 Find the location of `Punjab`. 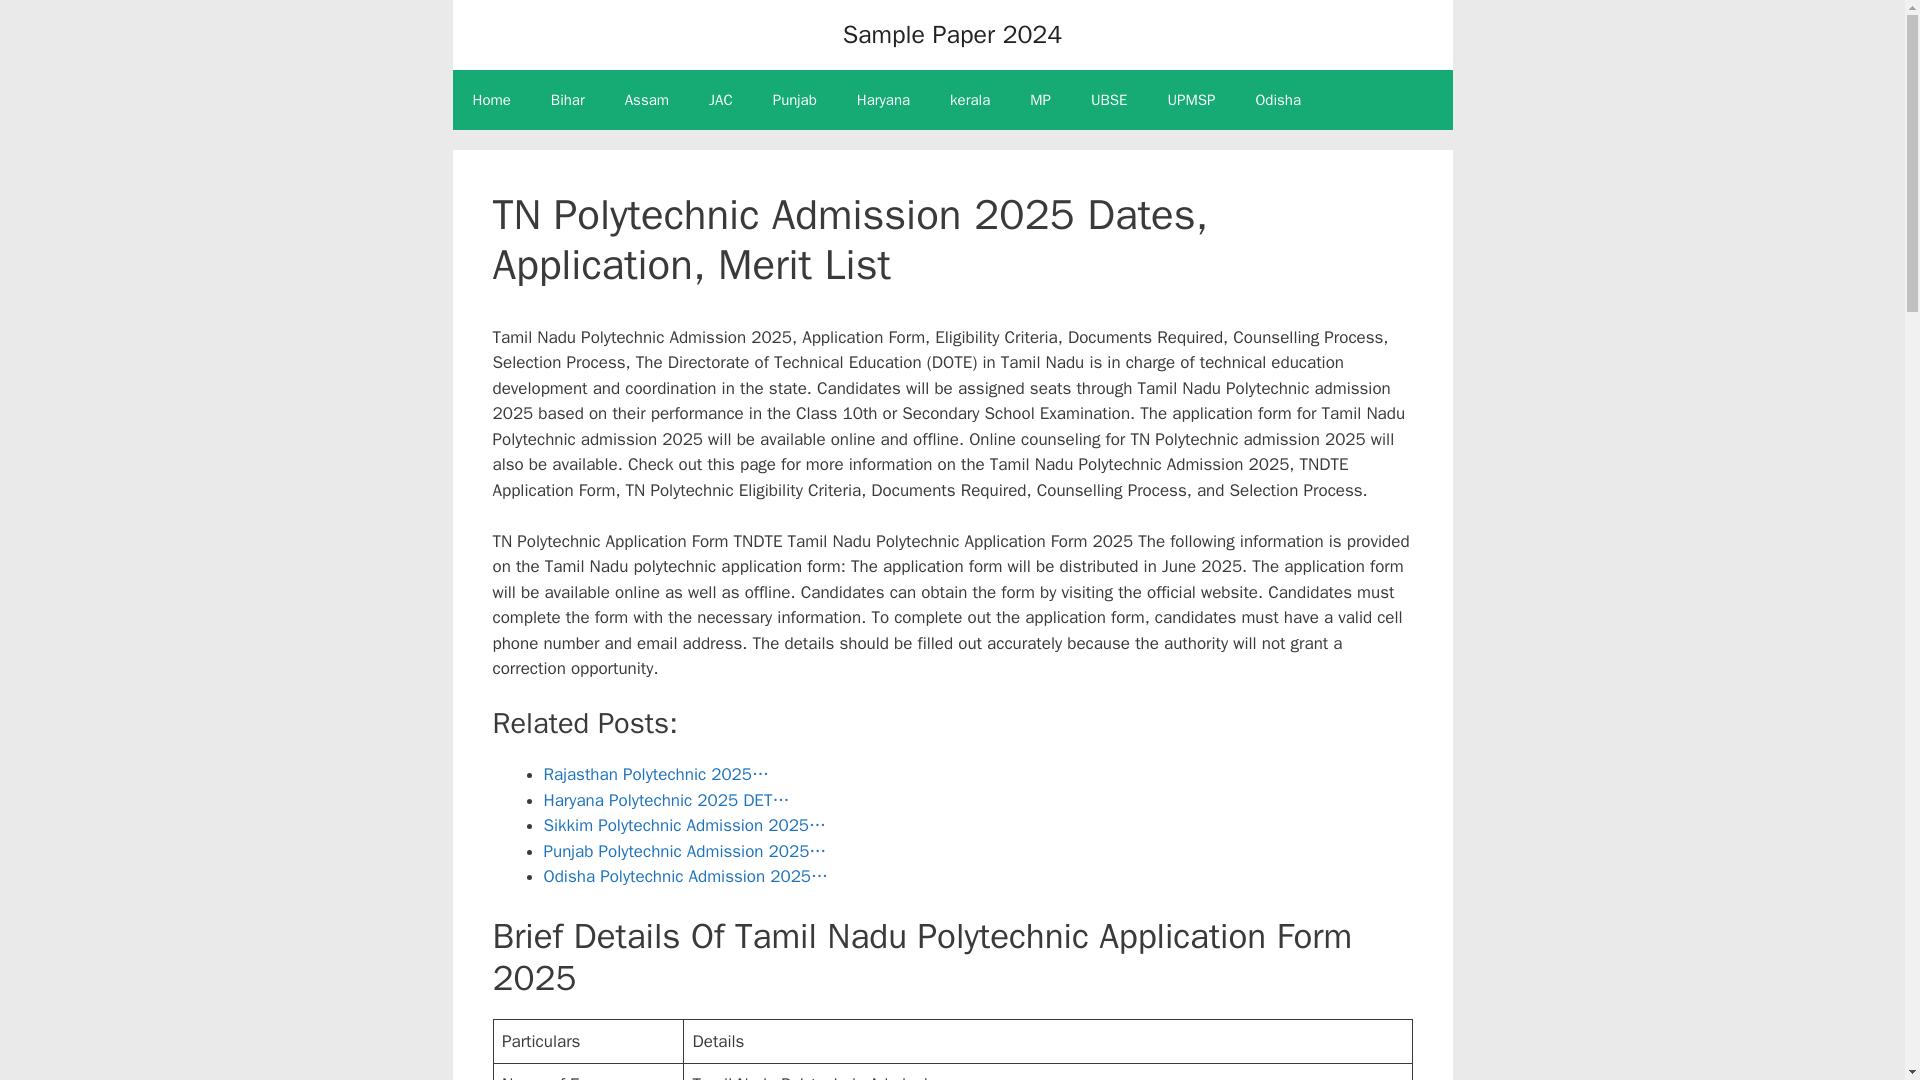

Punjab is located at coordinates (794, 100).